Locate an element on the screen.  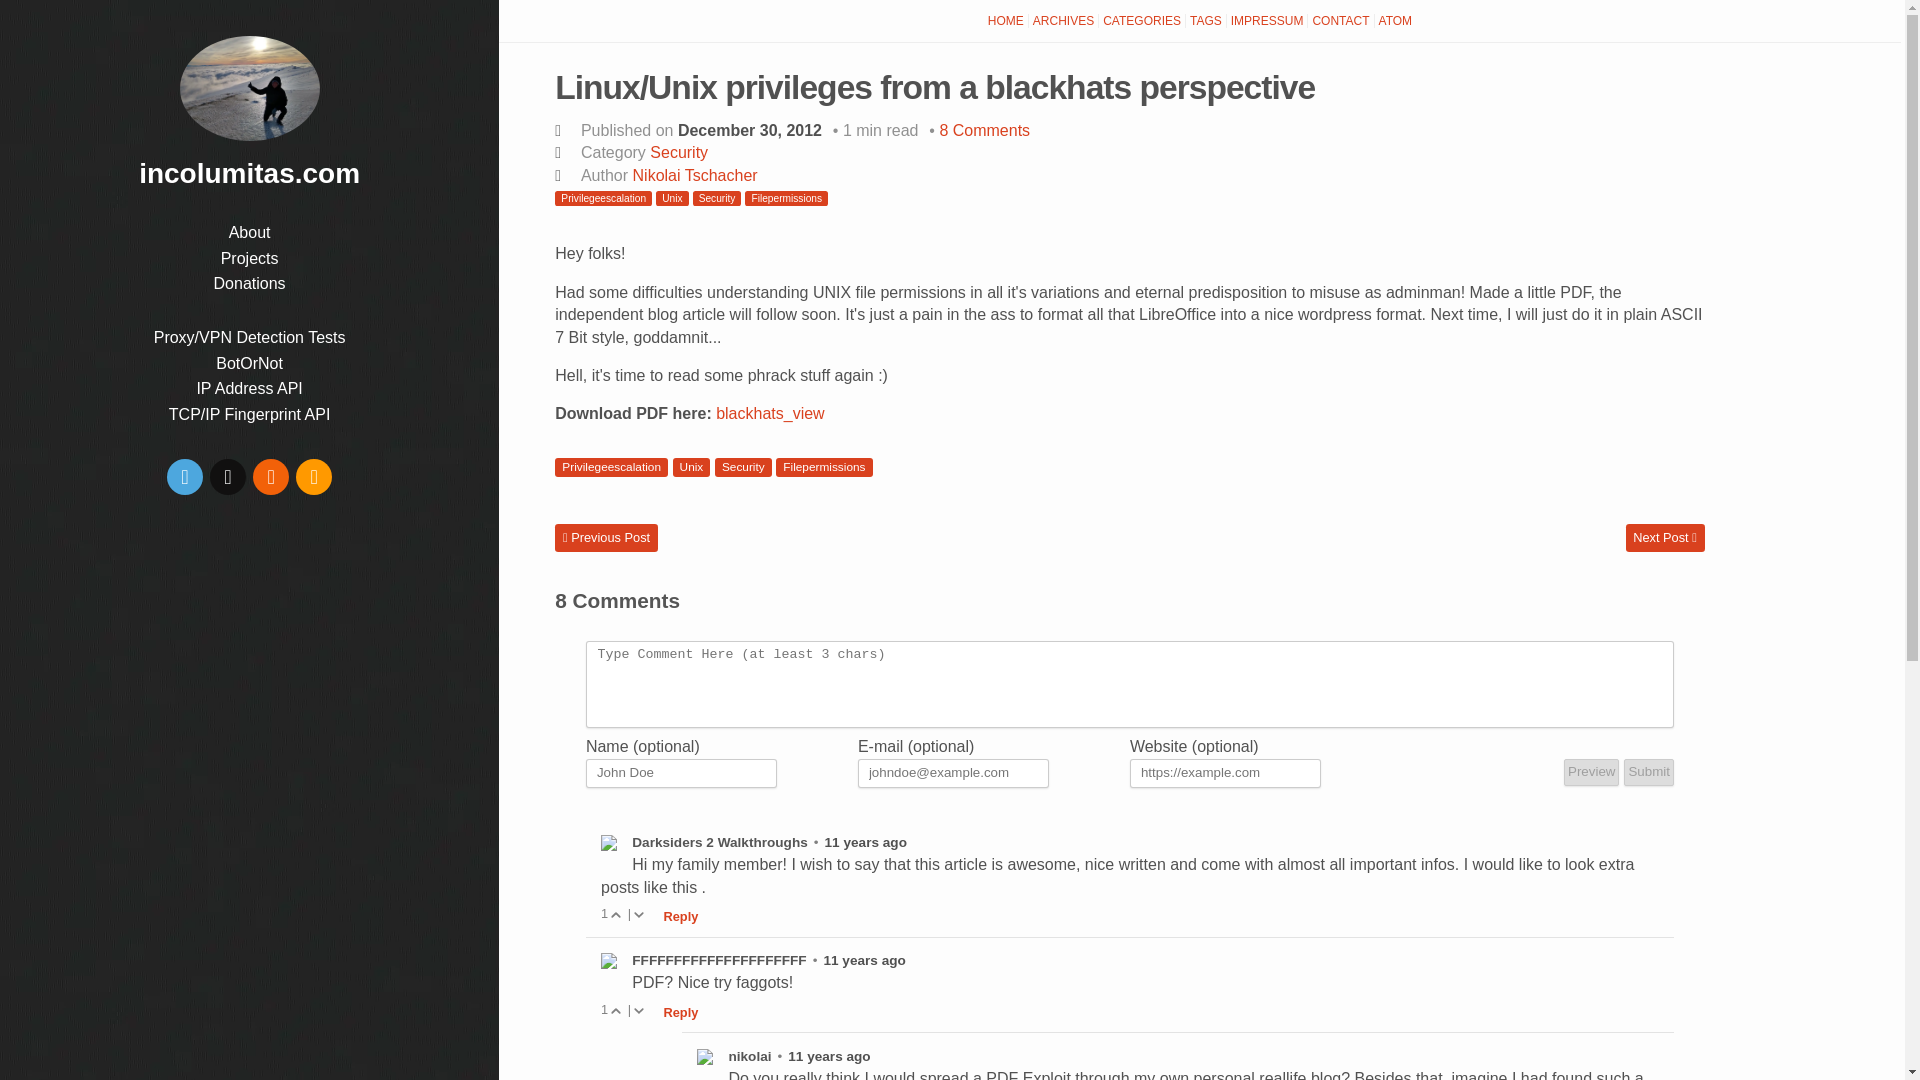
Previous Post is located at coordinates (606, 537).